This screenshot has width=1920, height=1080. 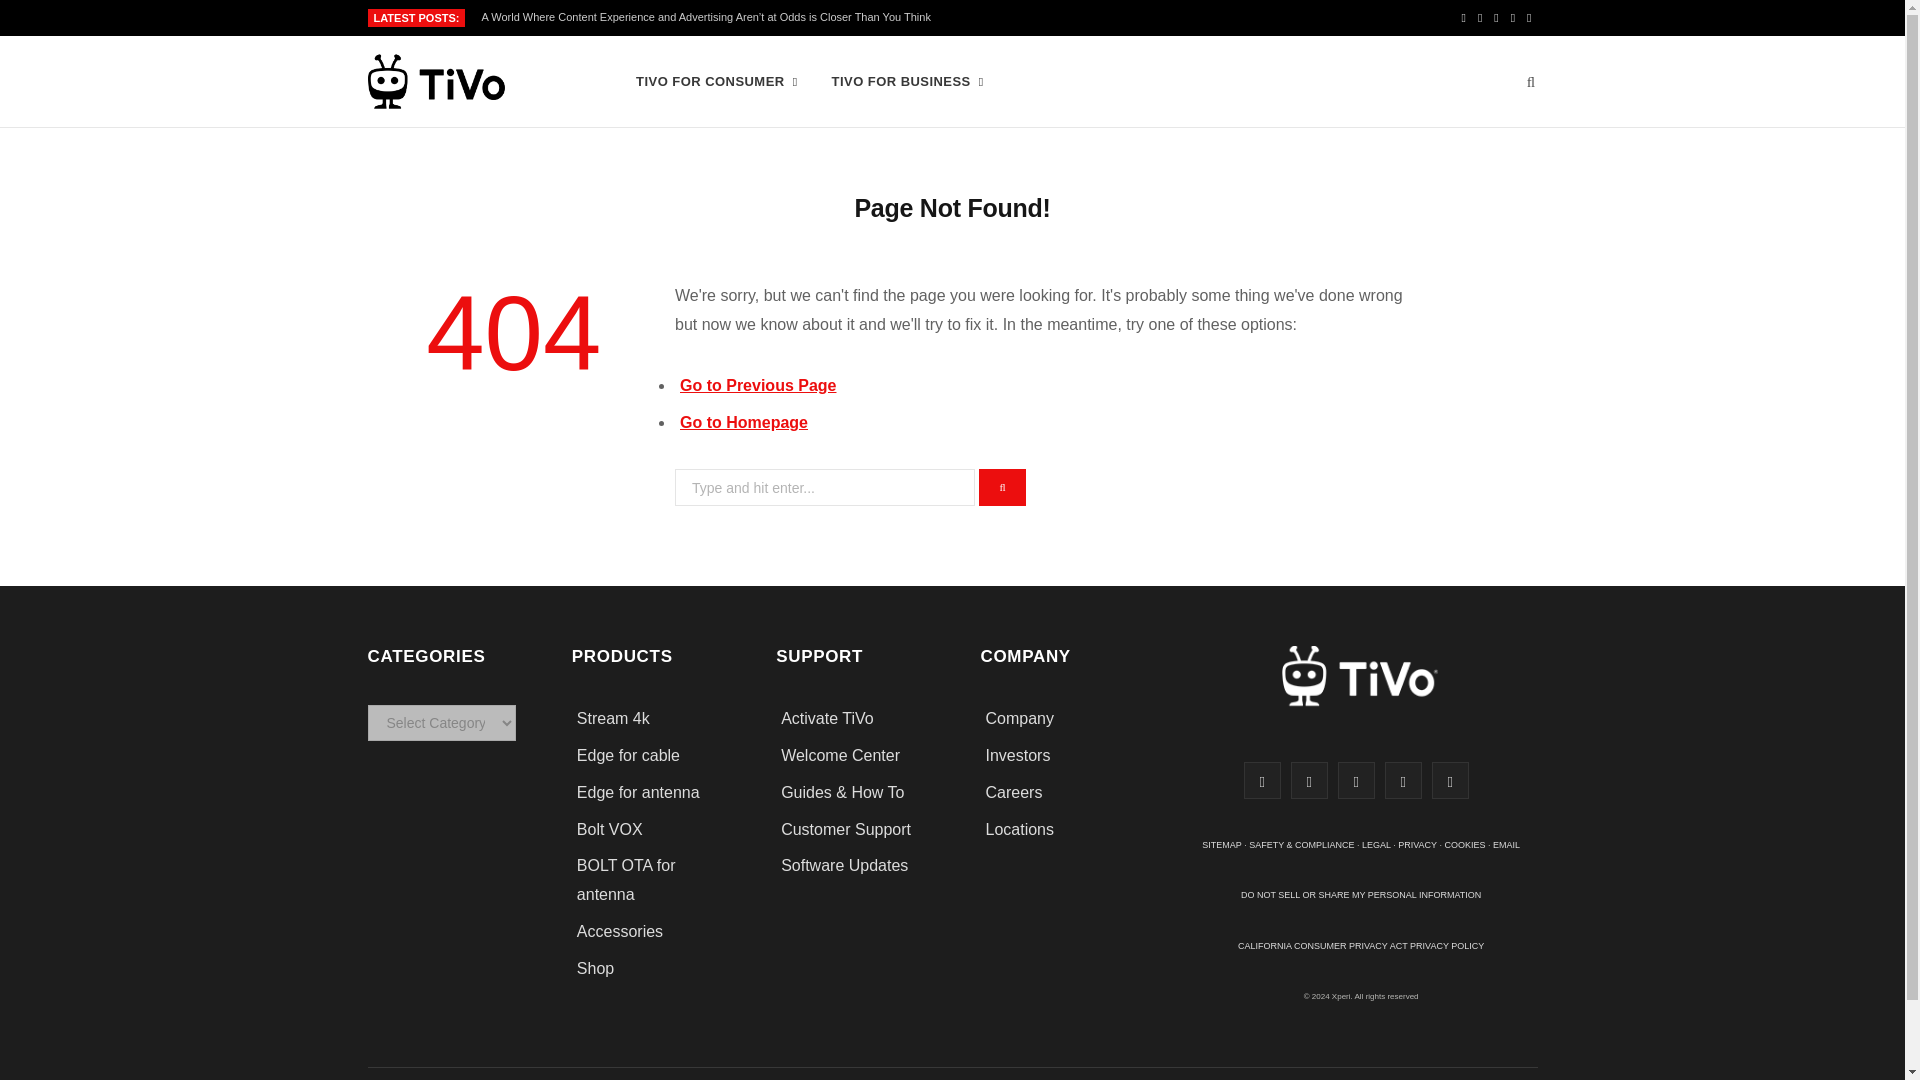 What do you see at coordinates (626, 880) in the screenshot?
I see `BOLT OTA for antenna` at bounding box center [626, 880].